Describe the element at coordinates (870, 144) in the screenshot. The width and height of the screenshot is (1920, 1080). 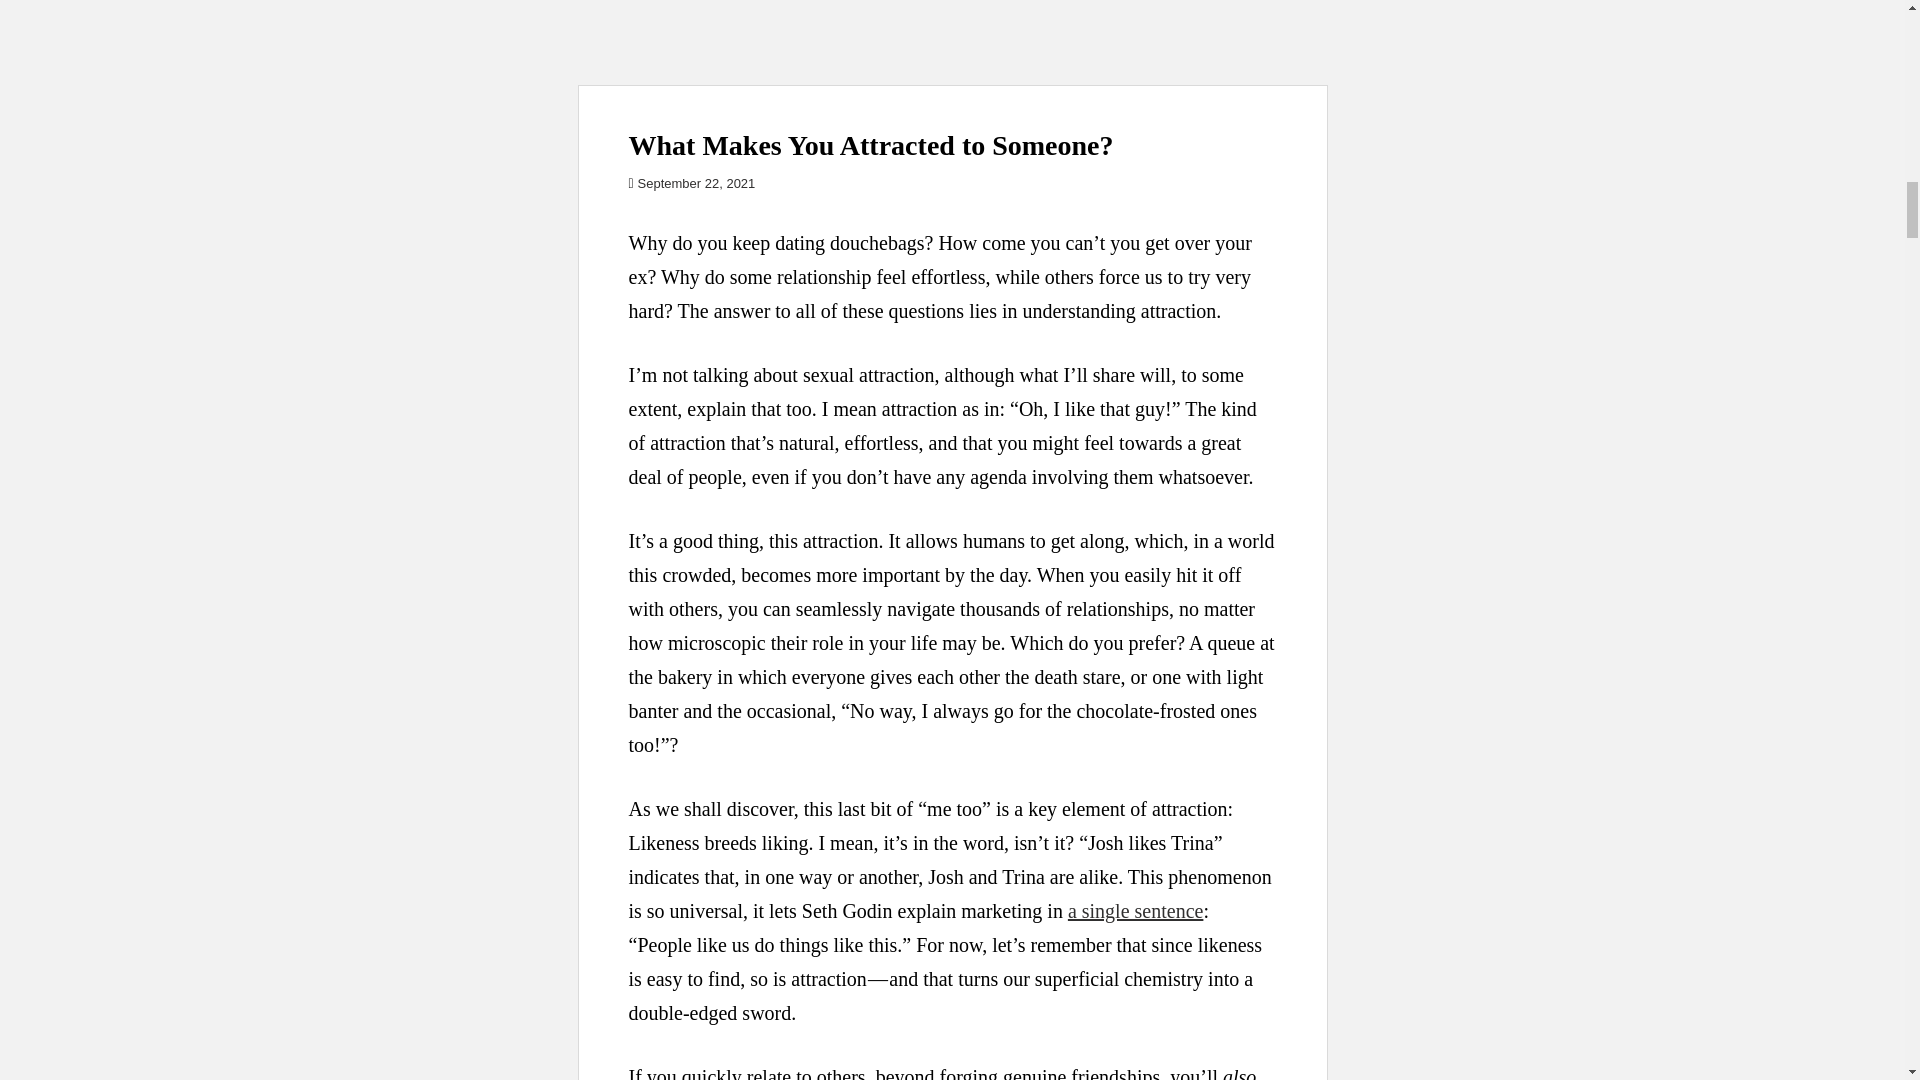
I see `What Makes You Attracted to Someone?` at that location.